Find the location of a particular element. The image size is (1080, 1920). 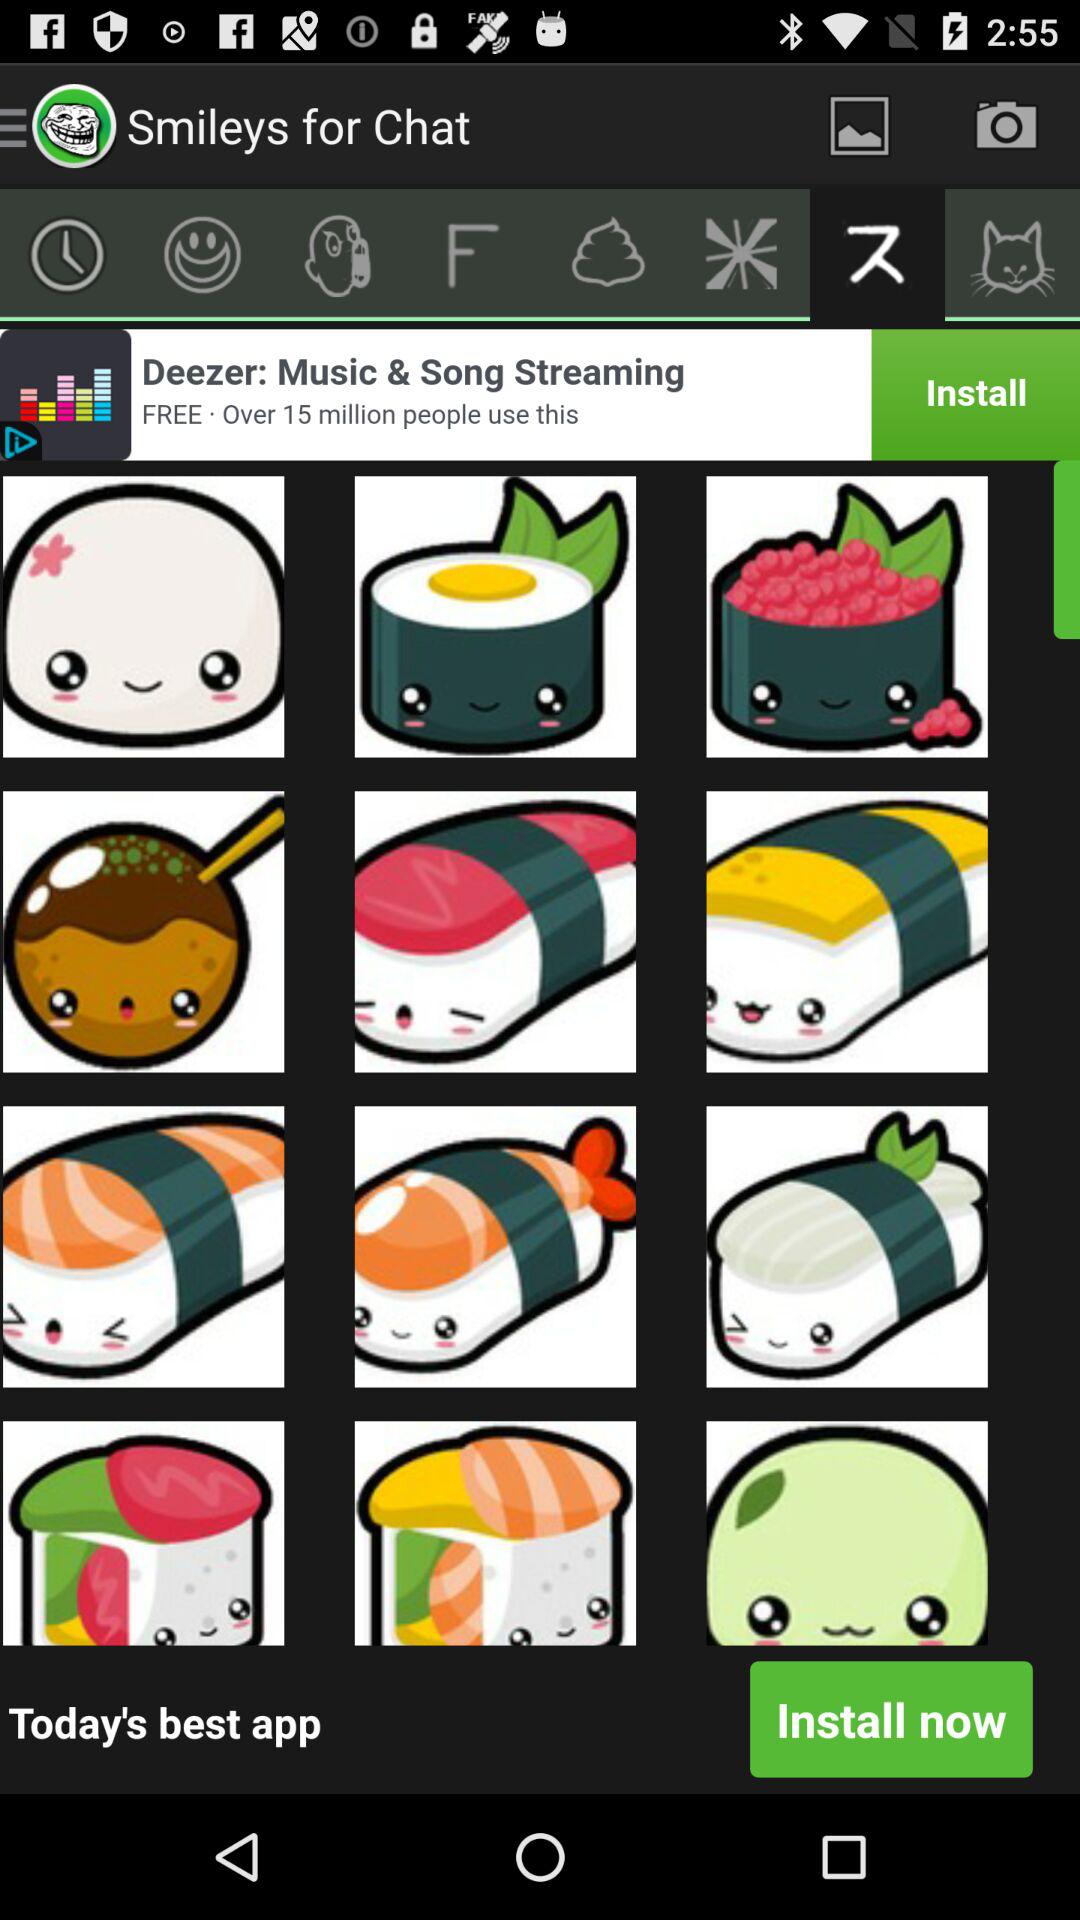

select the image which is in the last row second image is located at coordinates (496, 1532).